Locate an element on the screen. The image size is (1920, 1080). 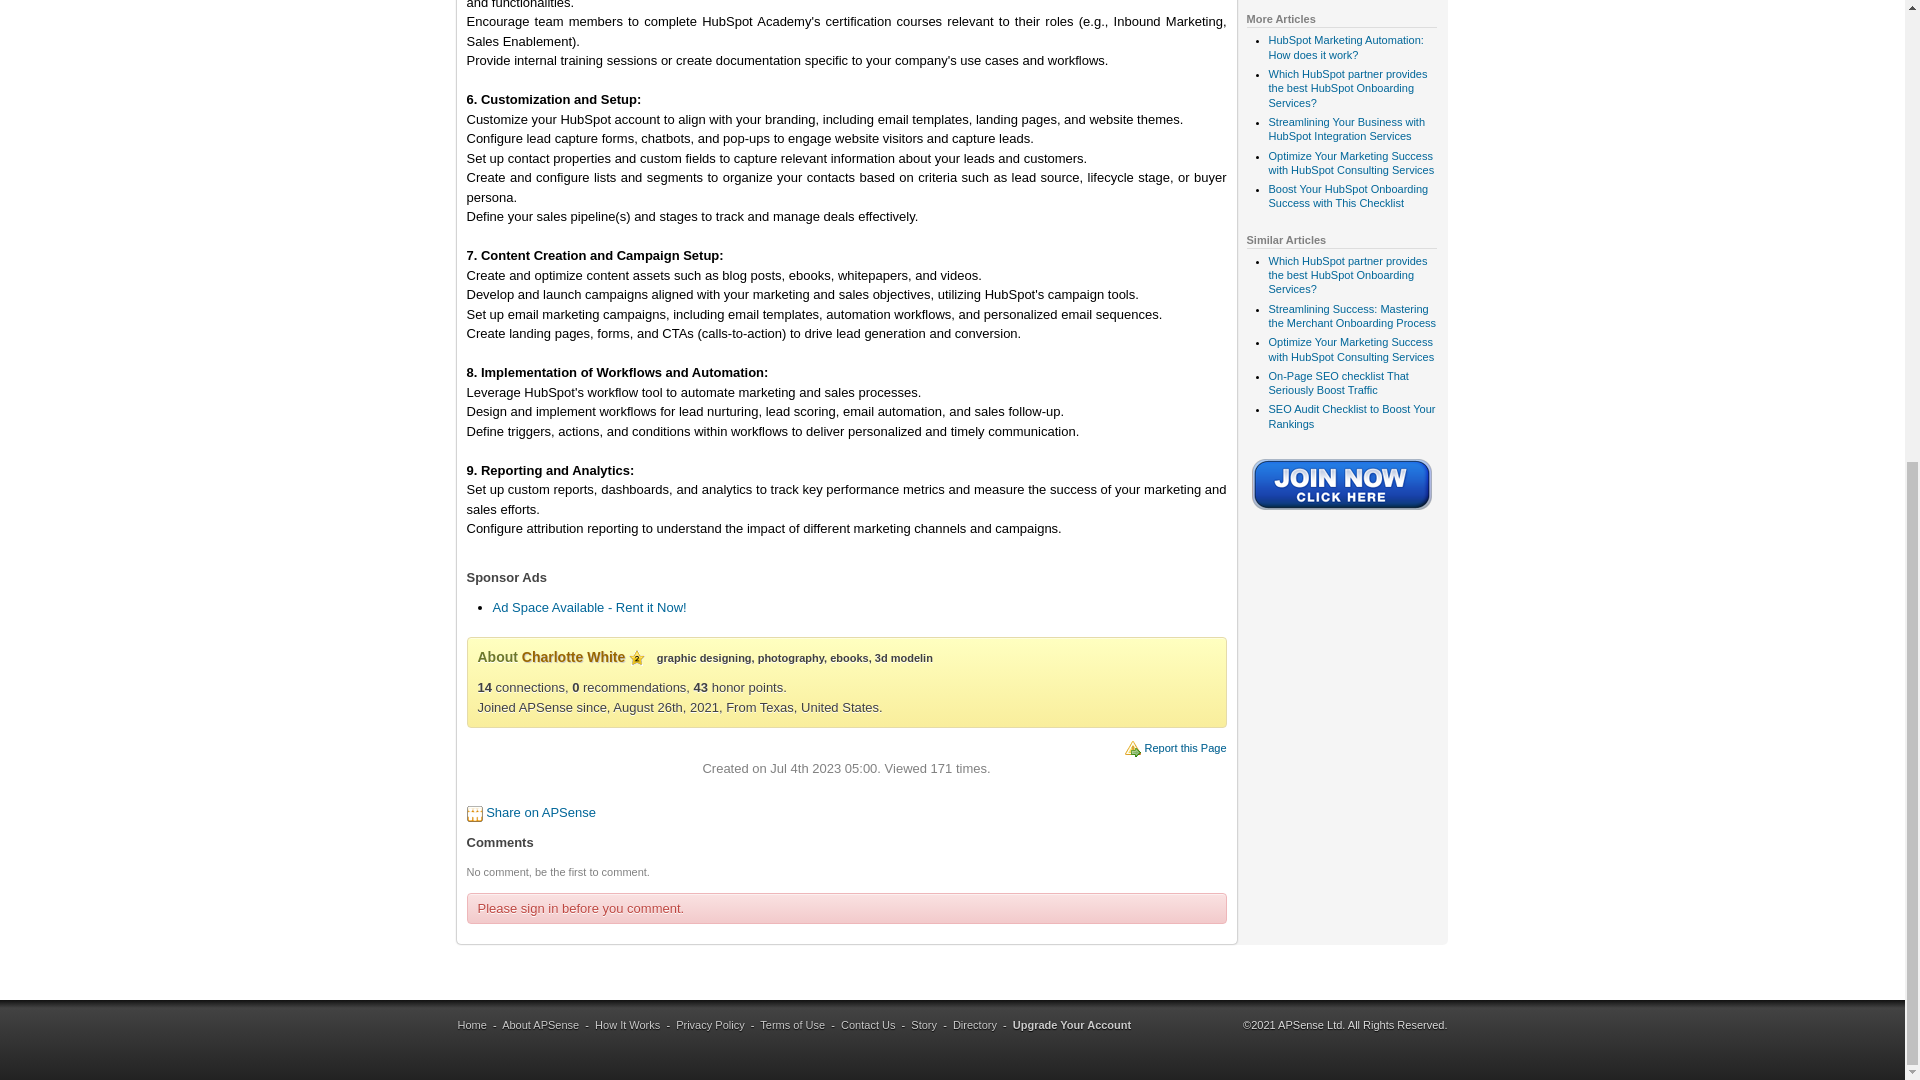
On-Page SEO checklist That Seriously Boost Traffic is located at coordinates (1337, 383).